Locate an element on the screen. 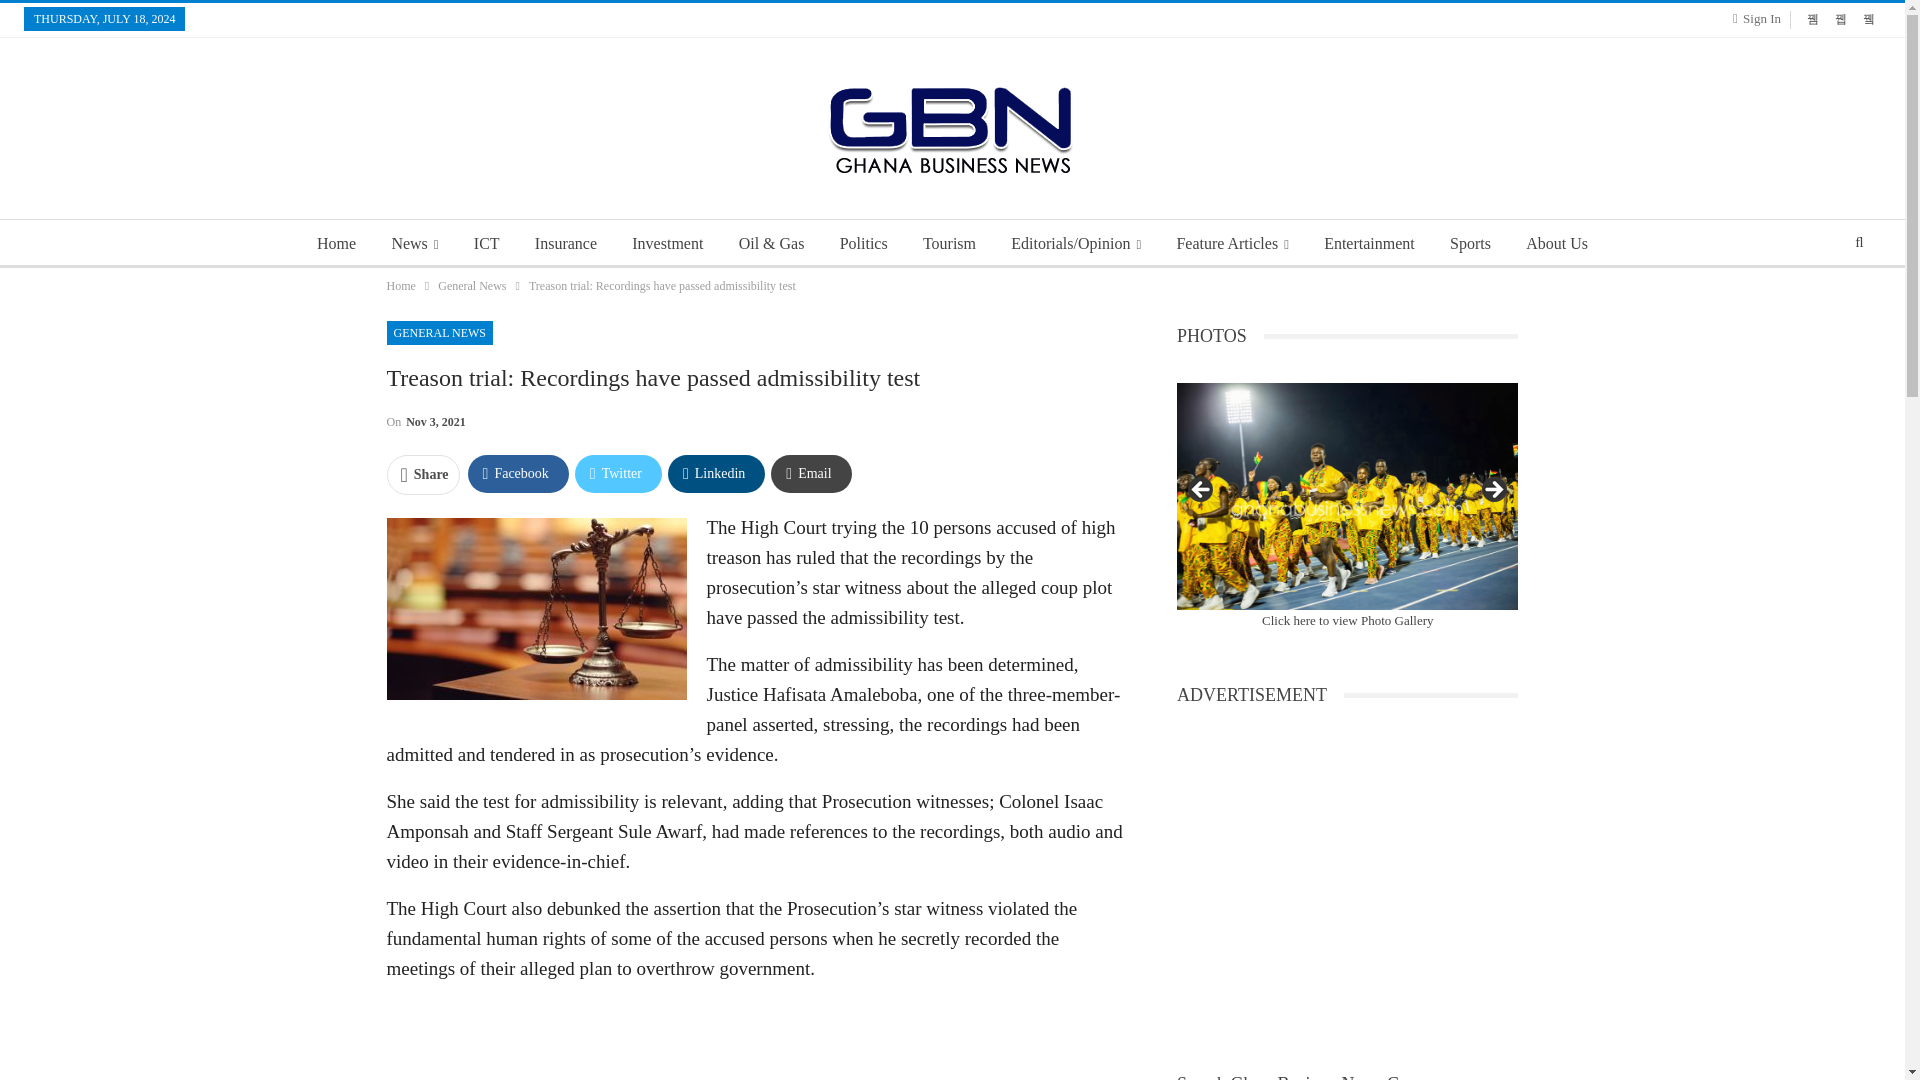  Home is located at coordinates (400, 286).